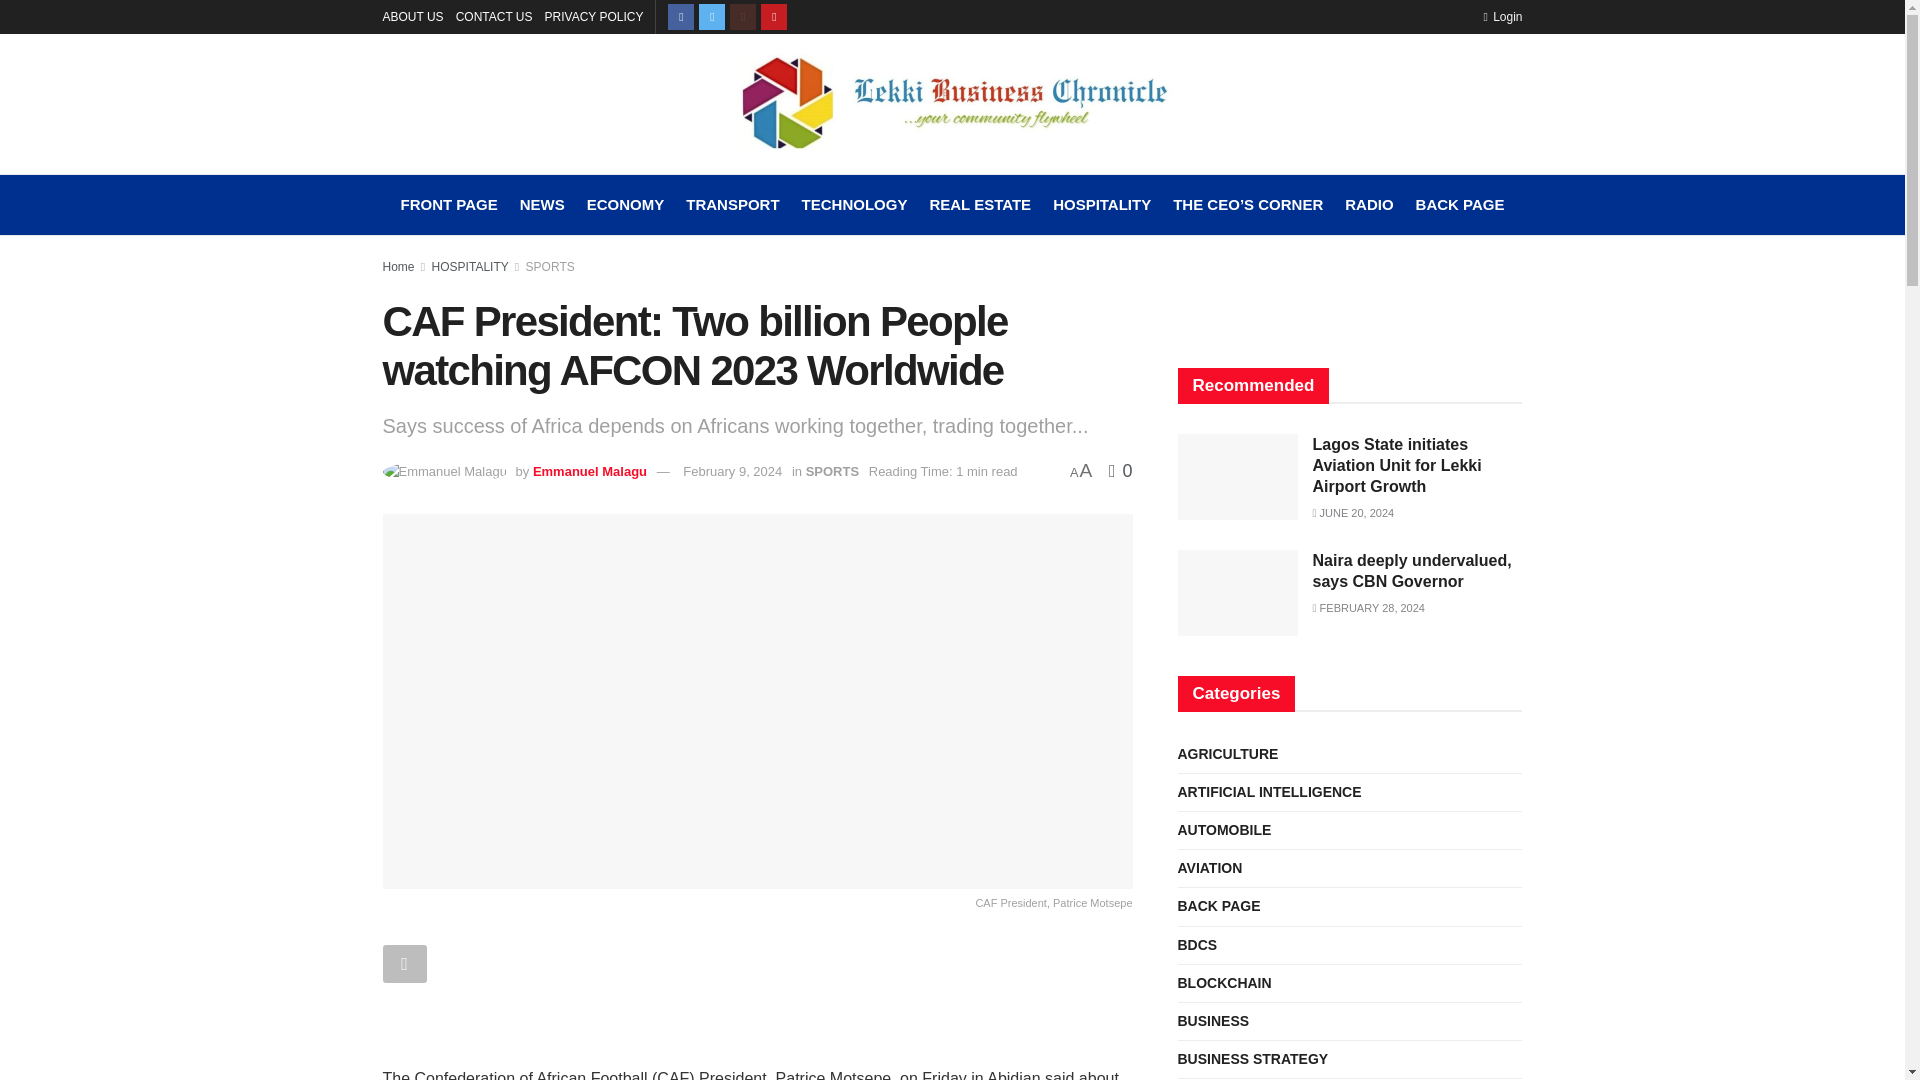 The width and height of the screenshot is (1920, 1080). I want to click on FRONT PAGE, so click(449, 204).